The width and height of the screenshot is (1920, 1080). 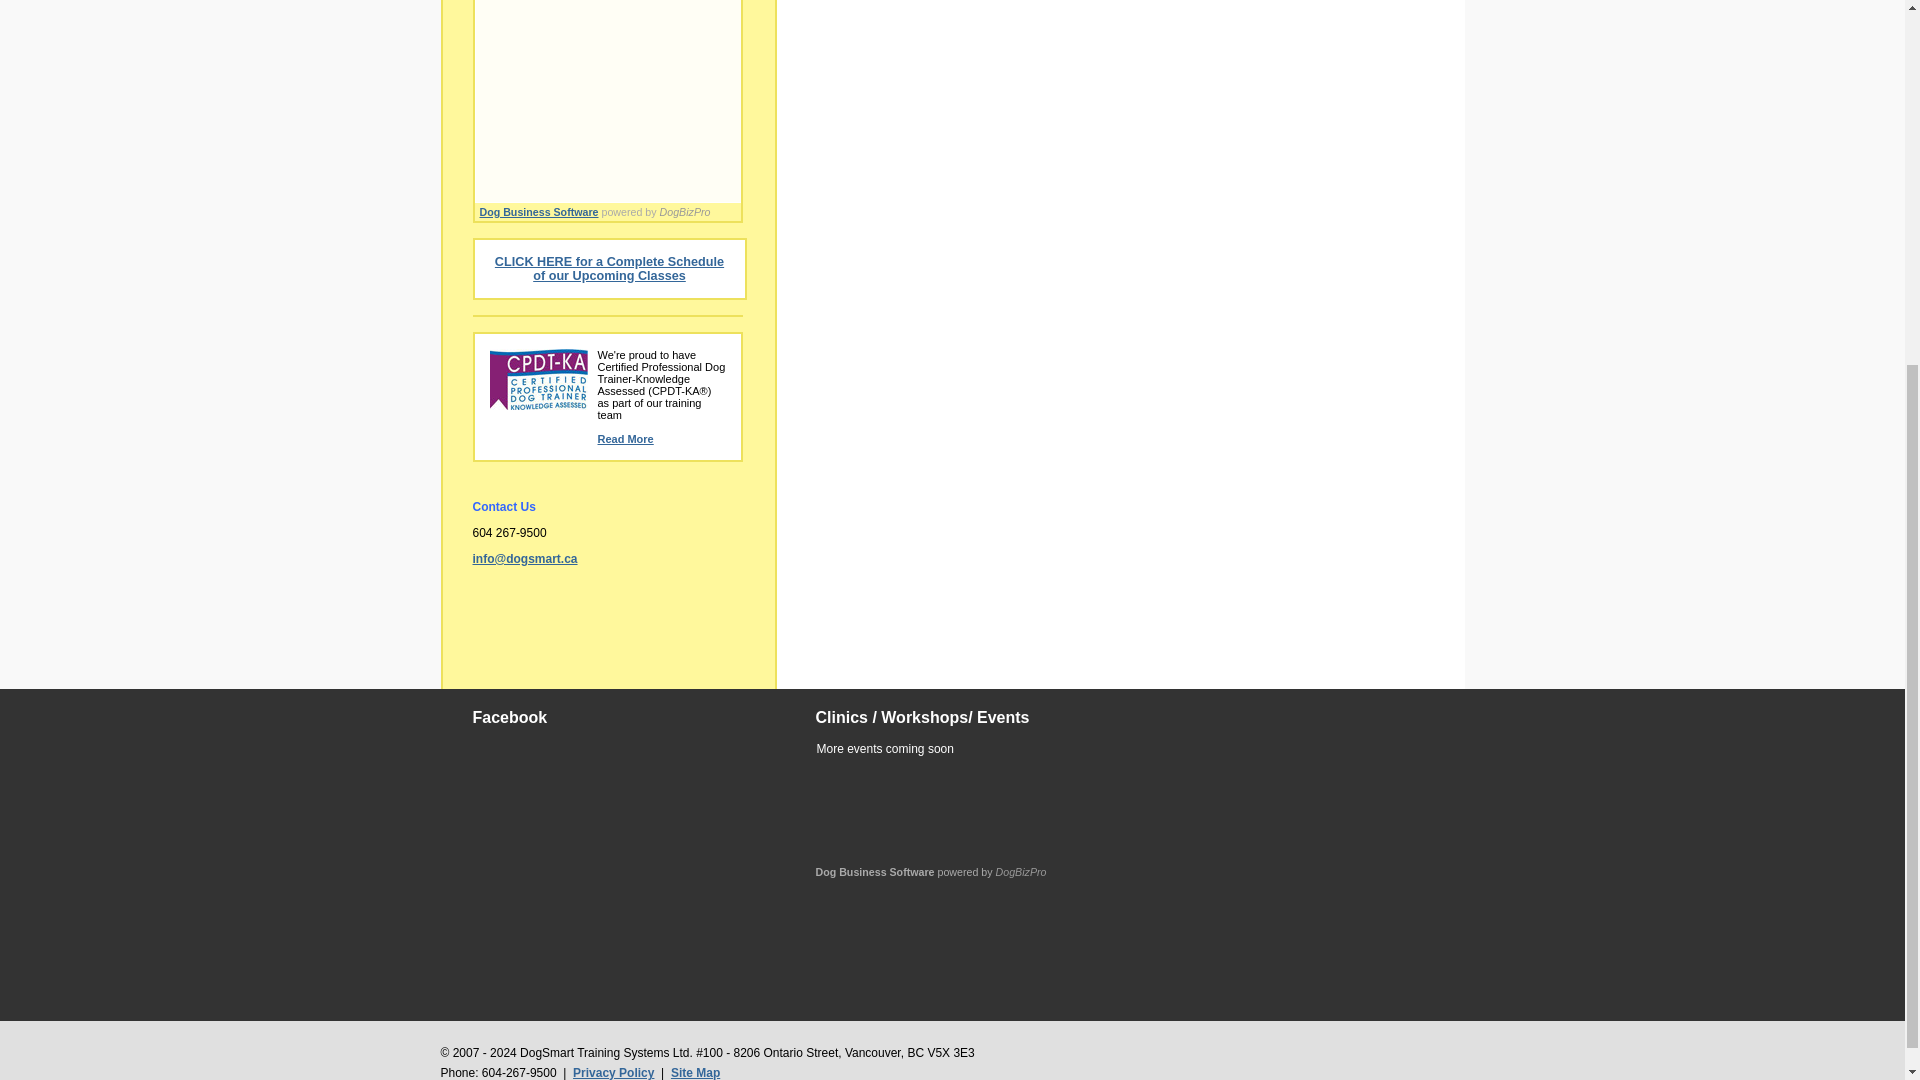 I want to click on Dog Business Software, so click(x=876, y=872).